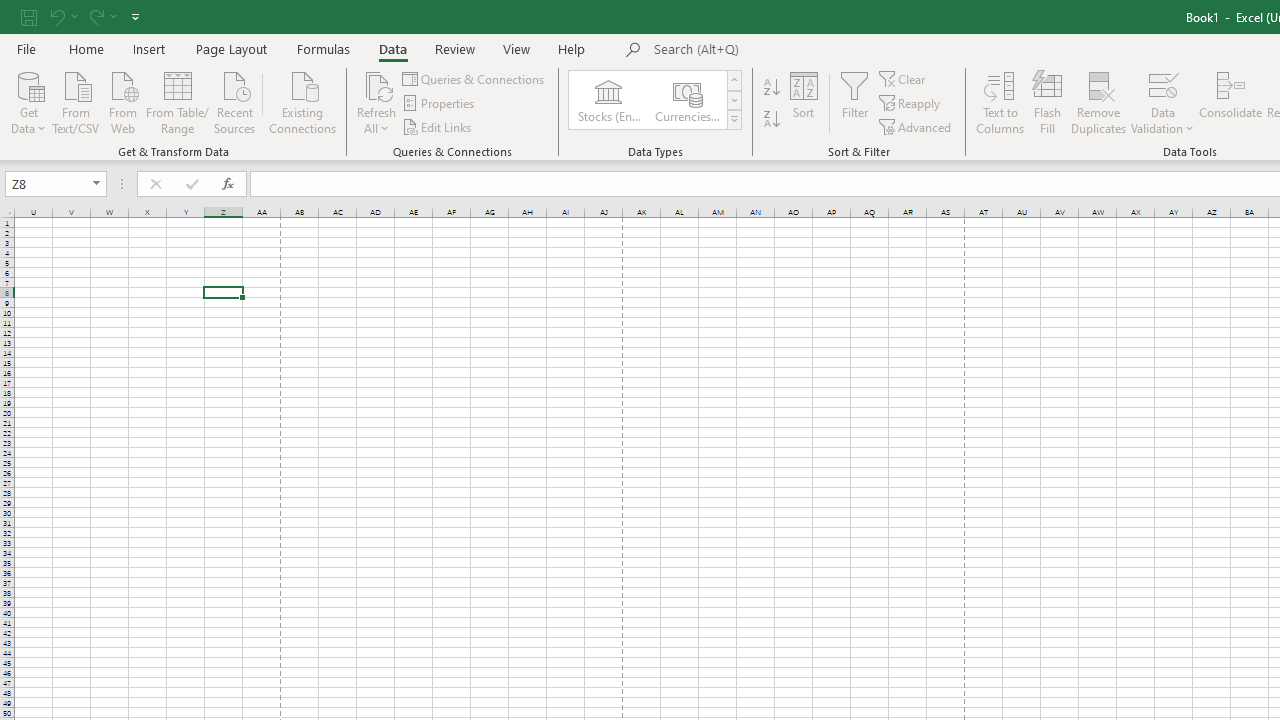 This screenshot has height=720, width=1280. What do you see at coordinates (474, 78) in the screenshot?
I see `Queries & Connections` at bounding box center [474, 78].